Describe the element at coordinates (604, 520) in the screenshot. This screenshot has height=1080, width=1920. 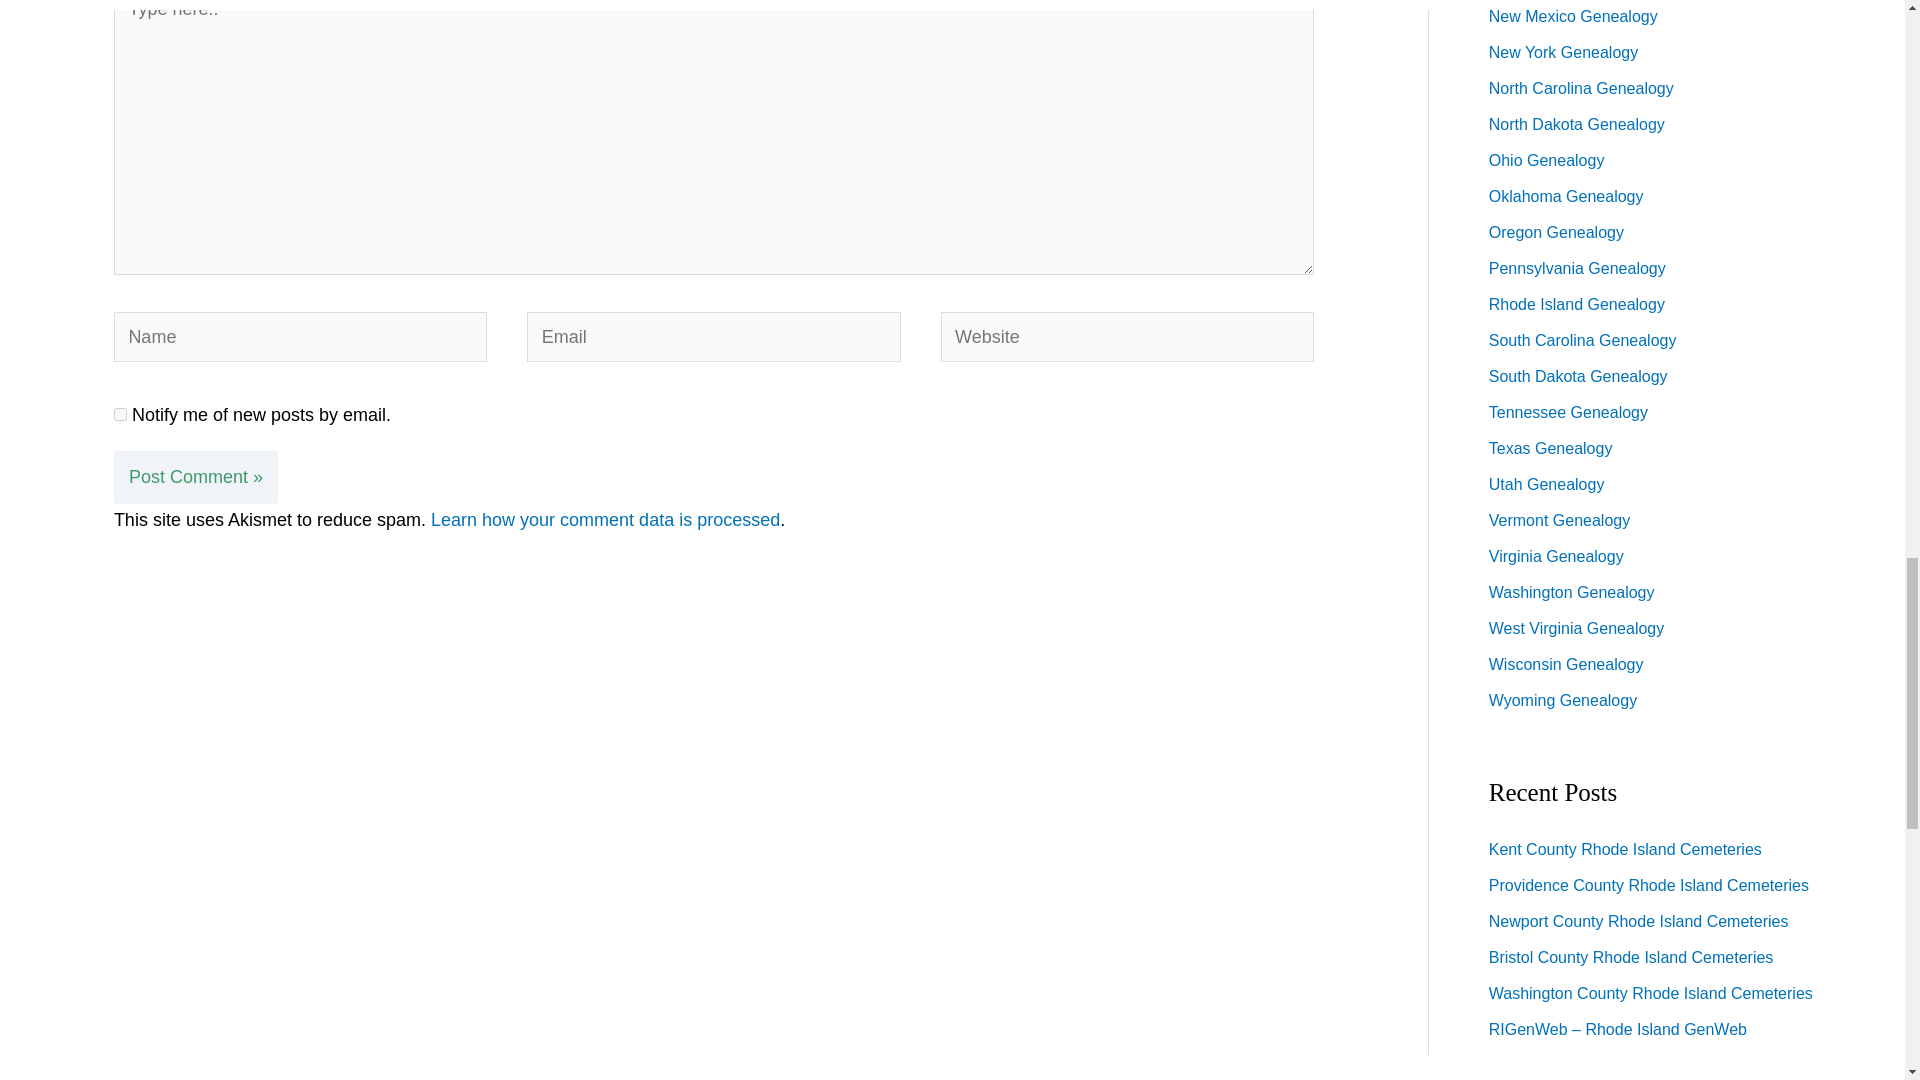
I see `Learn how your comment data is processed` at that location.